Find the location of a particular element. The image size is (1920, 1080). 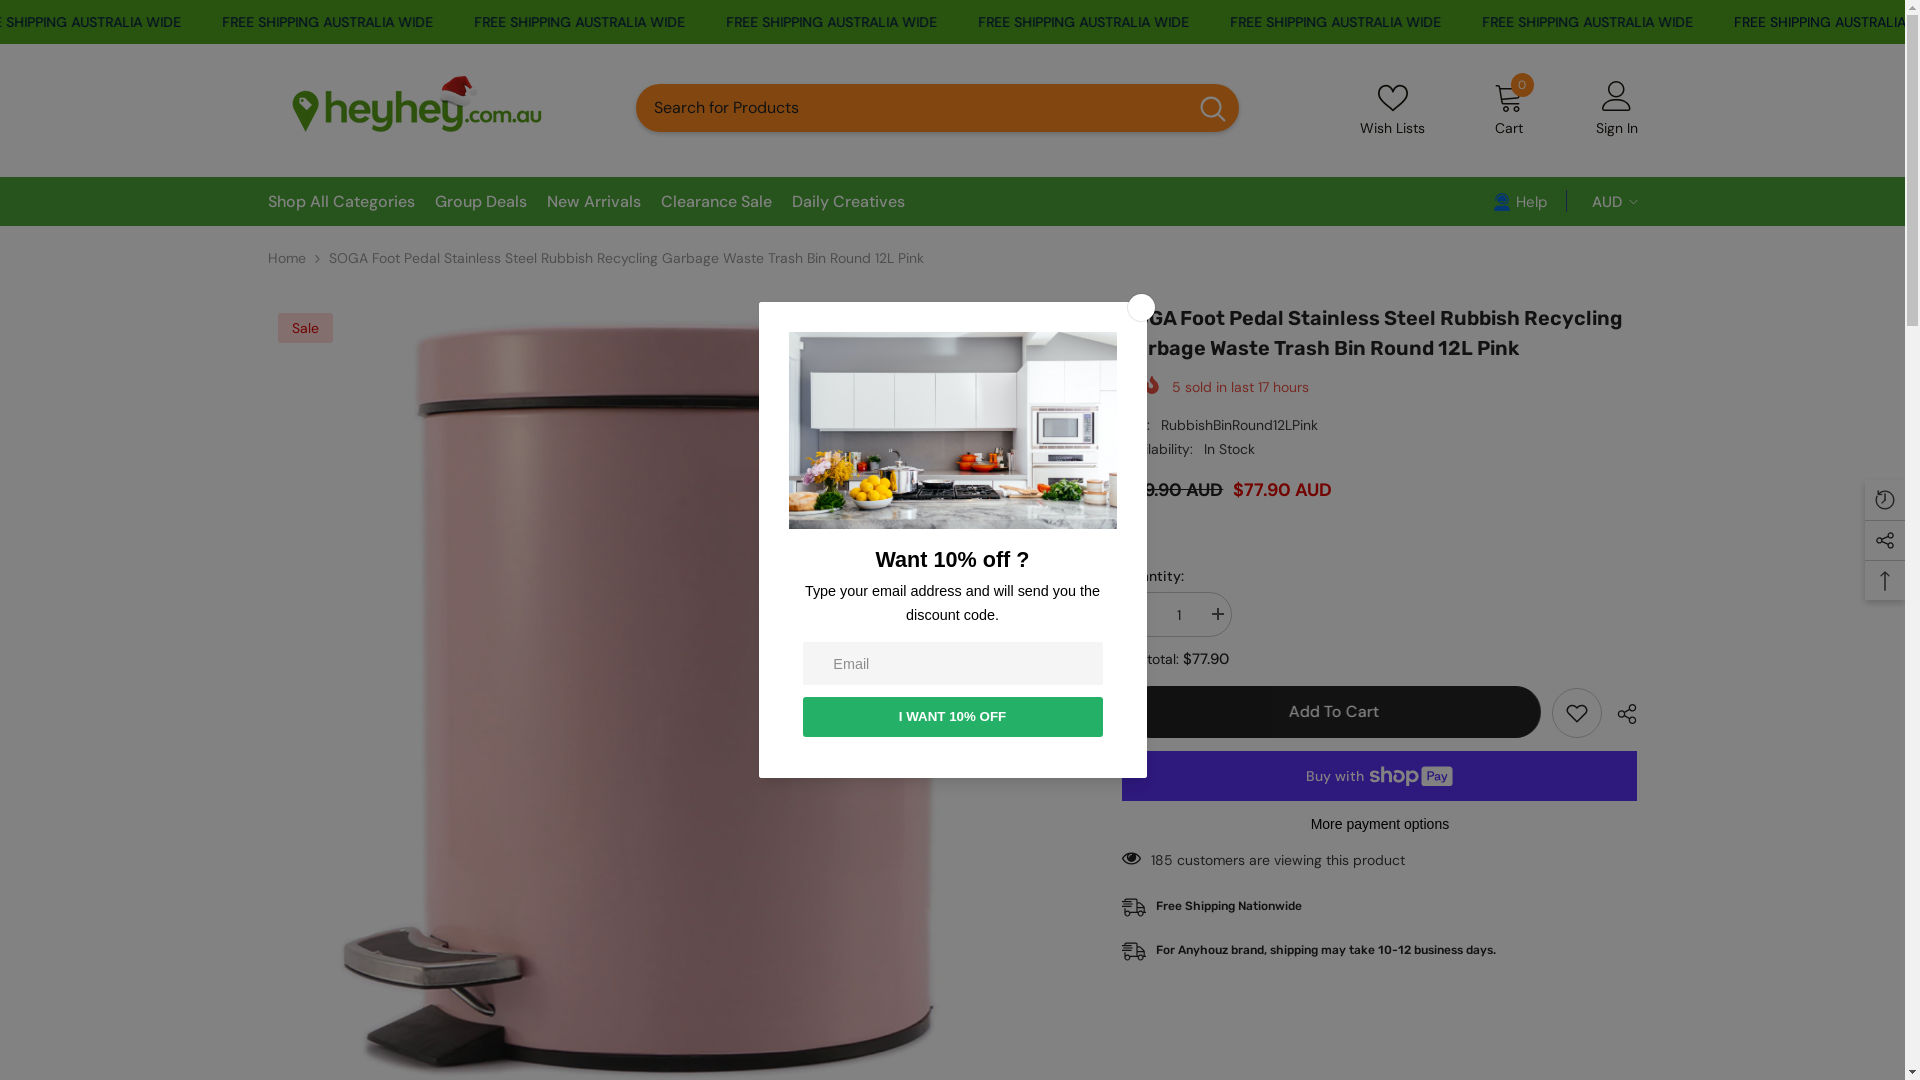

Add to wishlist is located at coordinates (1577, 713).